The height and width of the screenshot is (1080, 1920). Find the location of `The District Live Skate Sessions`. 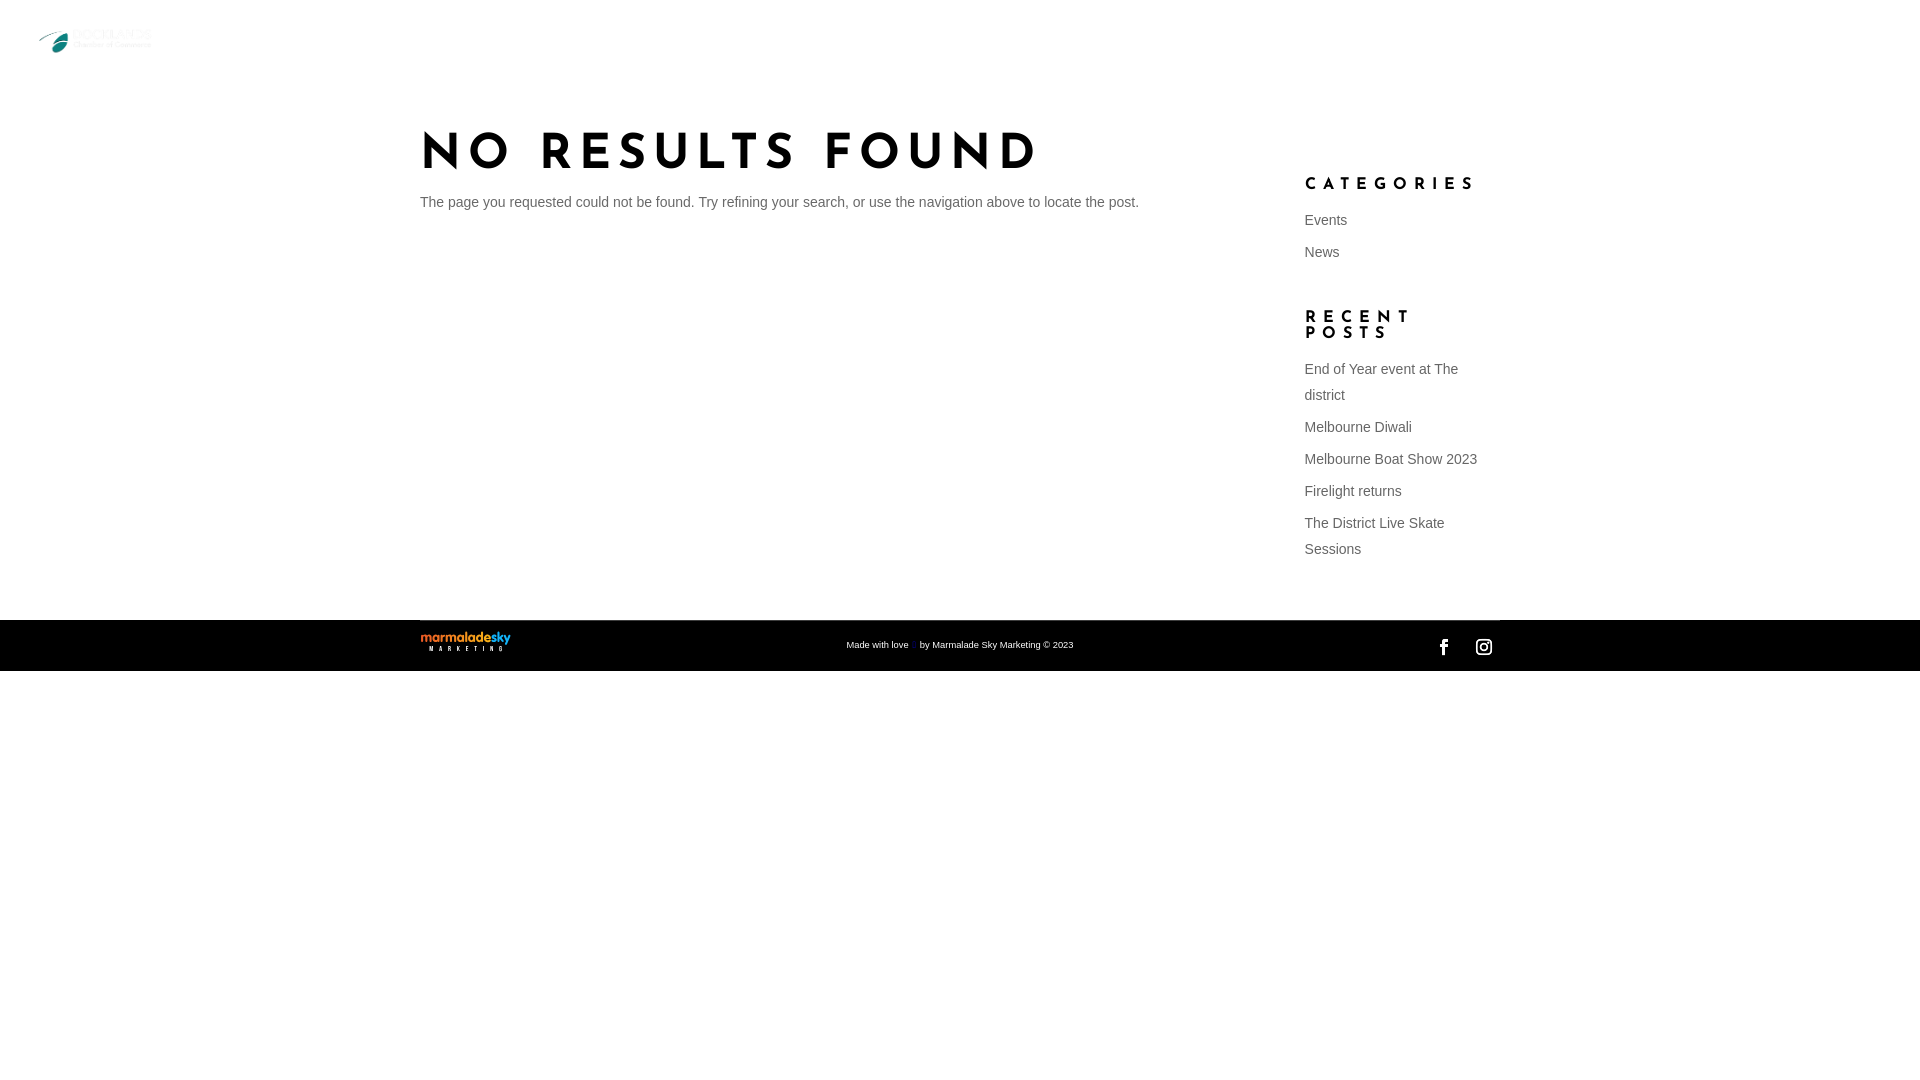

The District Live Skate Sessions is located at coordinates (1375, 536).